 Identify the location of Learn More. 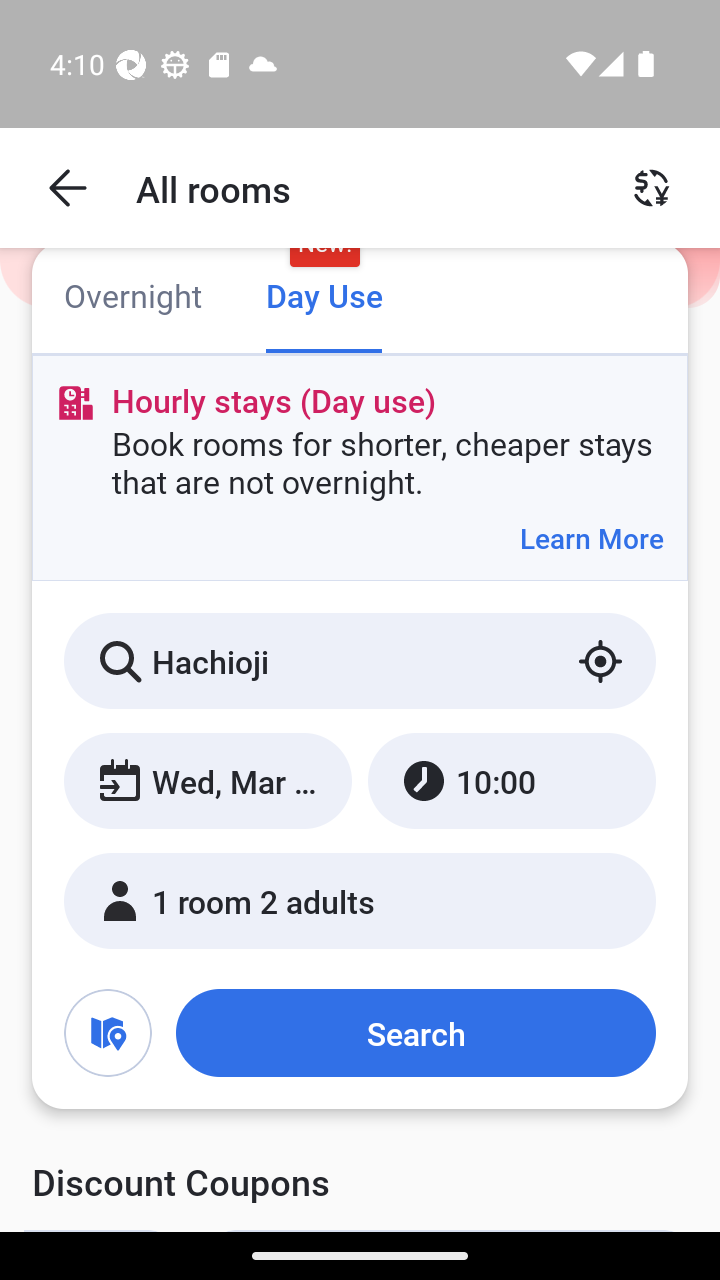
(591, 538).